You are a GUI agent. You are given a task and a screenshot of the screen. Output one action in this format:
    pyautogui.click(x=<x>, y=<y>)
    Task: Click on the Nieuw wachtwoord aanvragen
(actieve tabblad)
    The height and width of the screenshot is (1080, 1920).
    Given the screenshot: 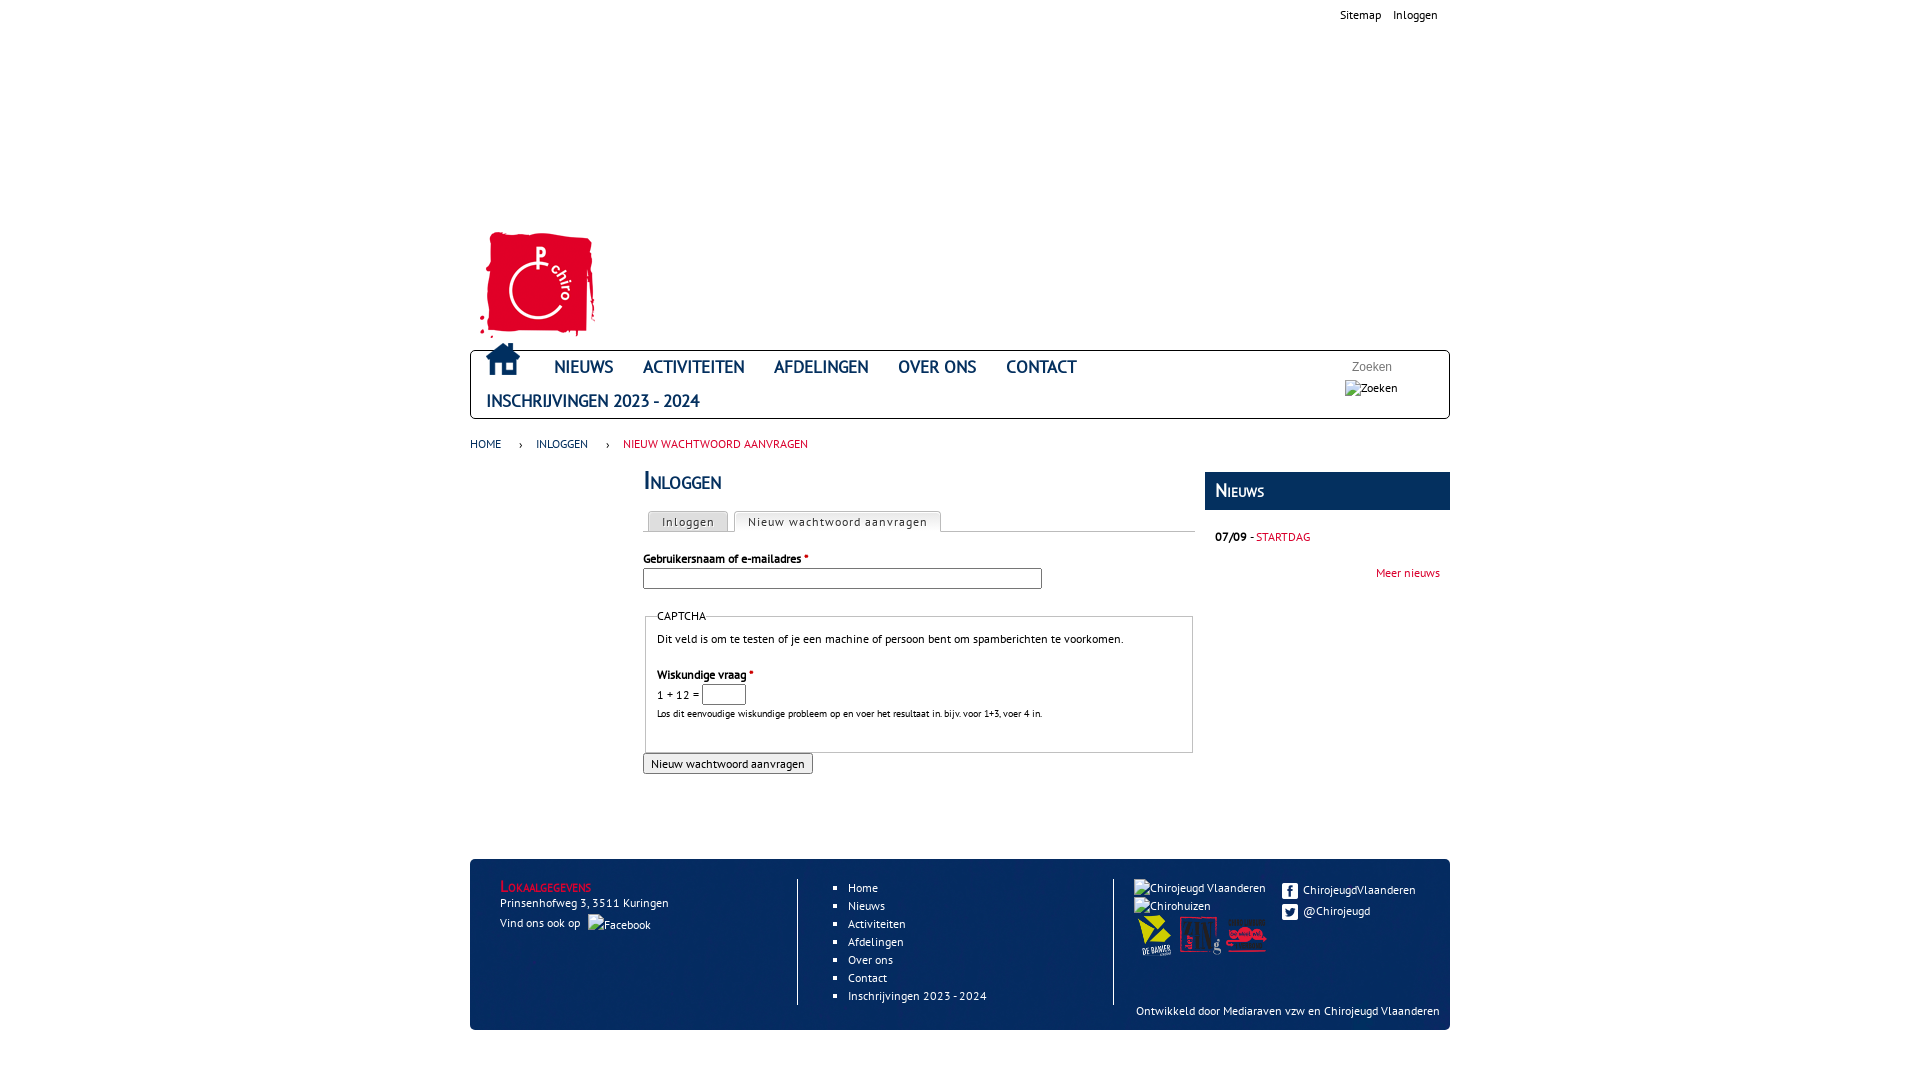 What is the action you would take?
    pyautogui.click(x=838, y=522)
    